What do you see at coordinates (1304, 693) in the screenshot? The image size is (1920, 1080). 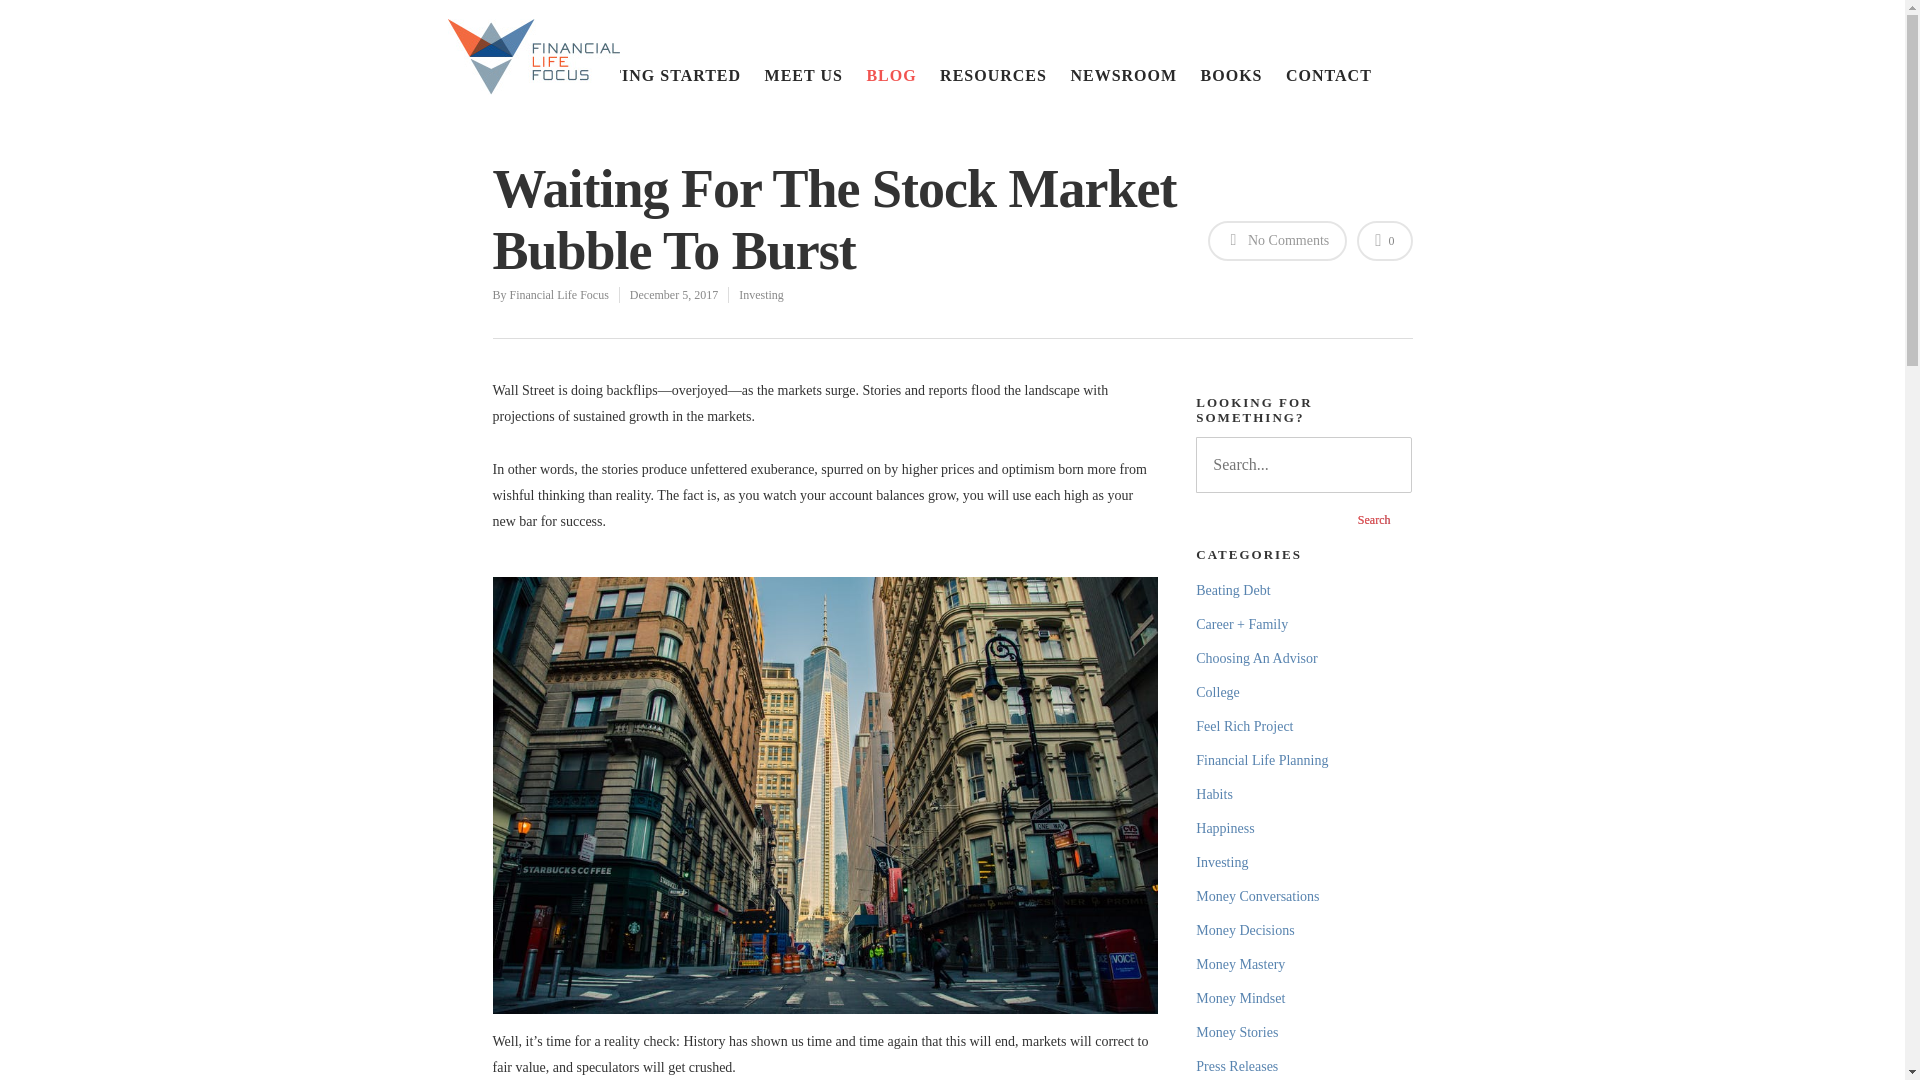 I see `College` at bounding box center [1304, 693].